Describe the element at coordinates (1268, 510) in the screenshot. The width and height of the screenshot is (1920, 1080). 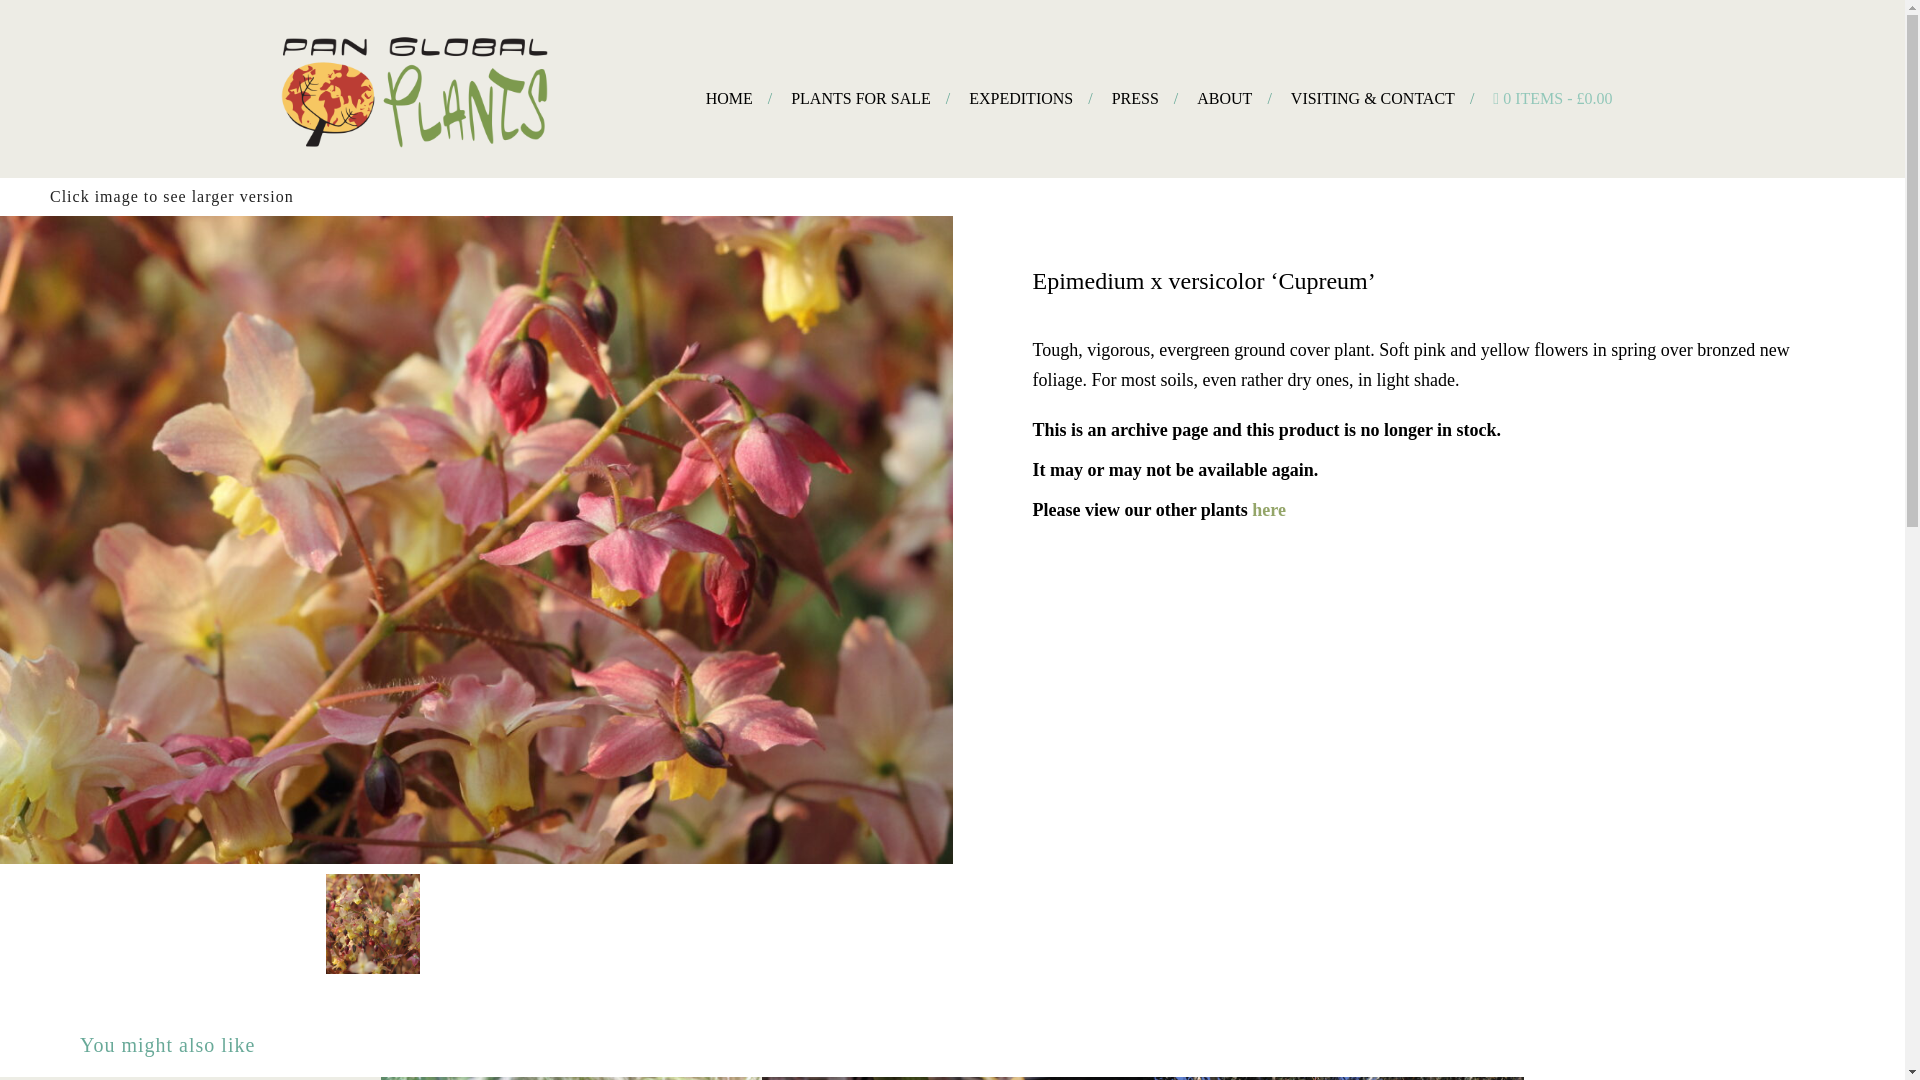
I see `here` at that location.